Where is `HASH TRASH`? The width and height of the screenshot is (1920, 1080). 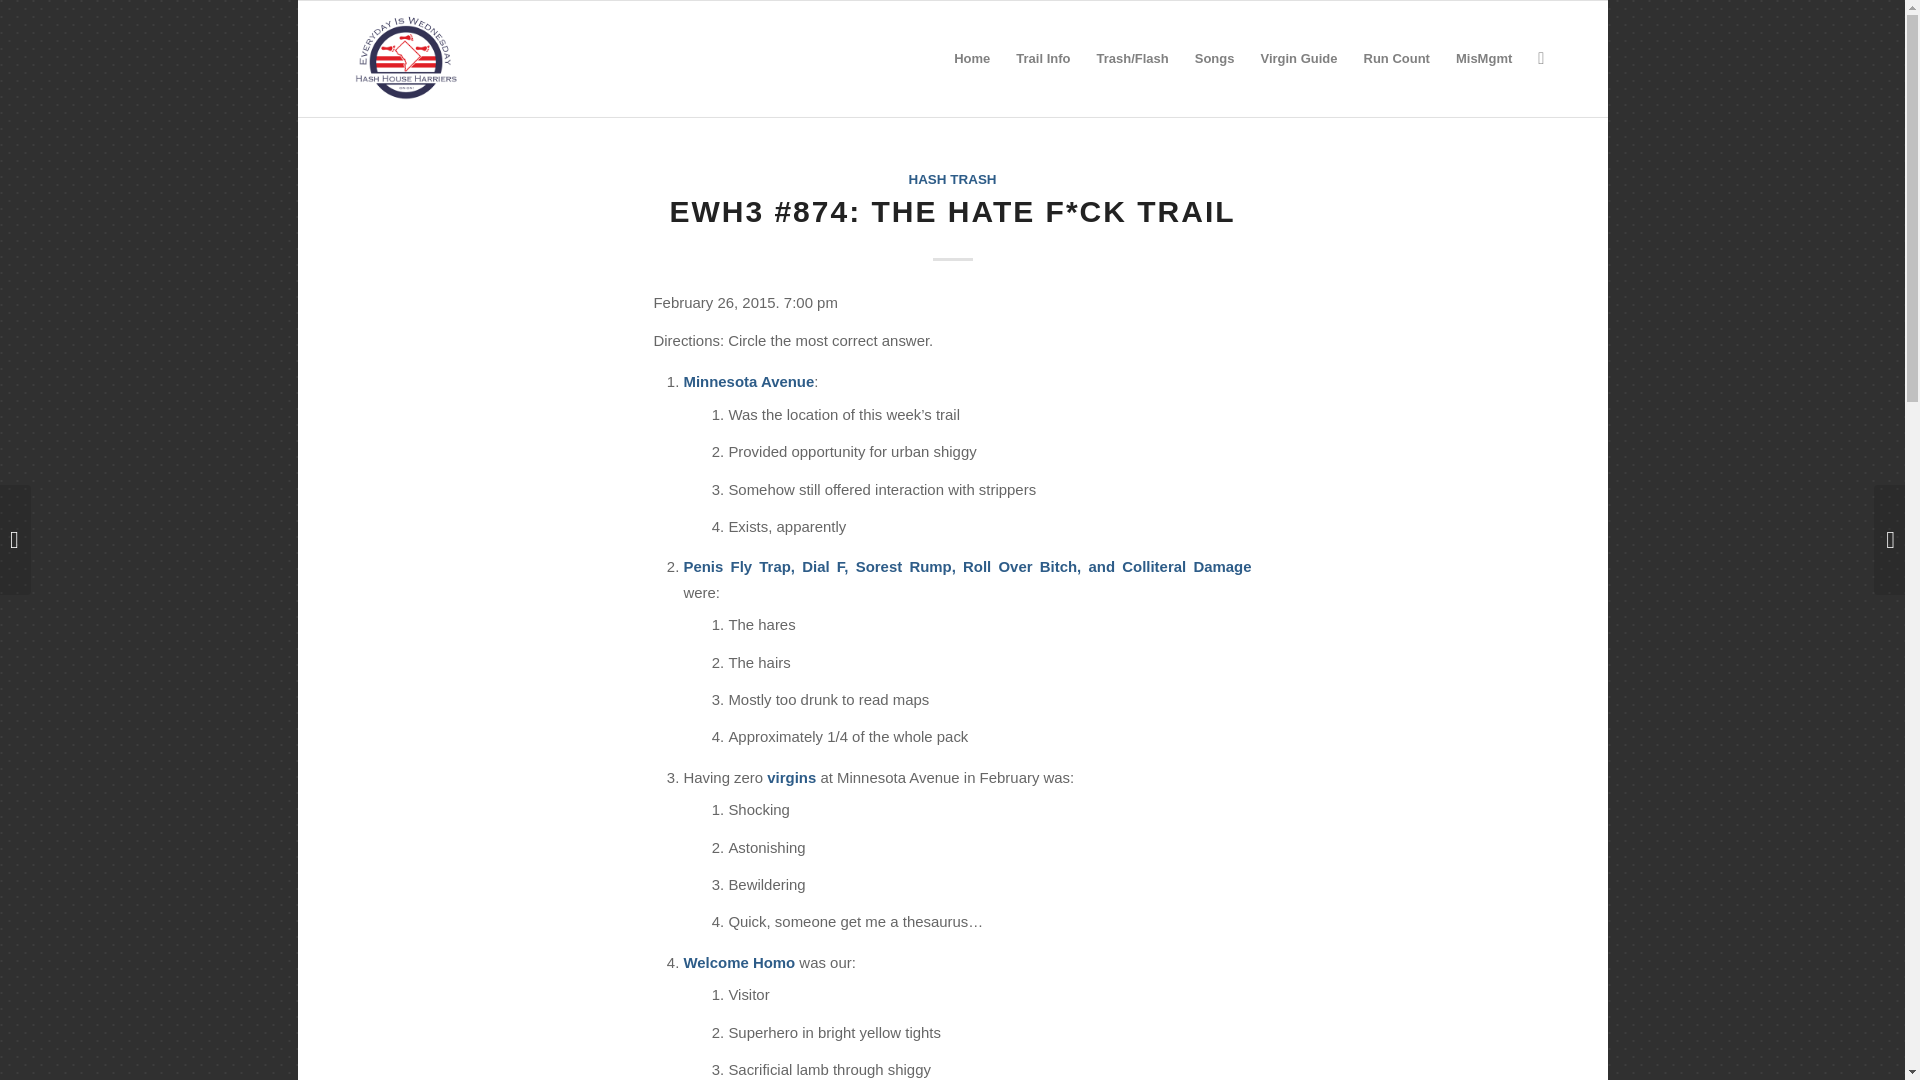 HASH TRASH is located at coordinates (952, 178).